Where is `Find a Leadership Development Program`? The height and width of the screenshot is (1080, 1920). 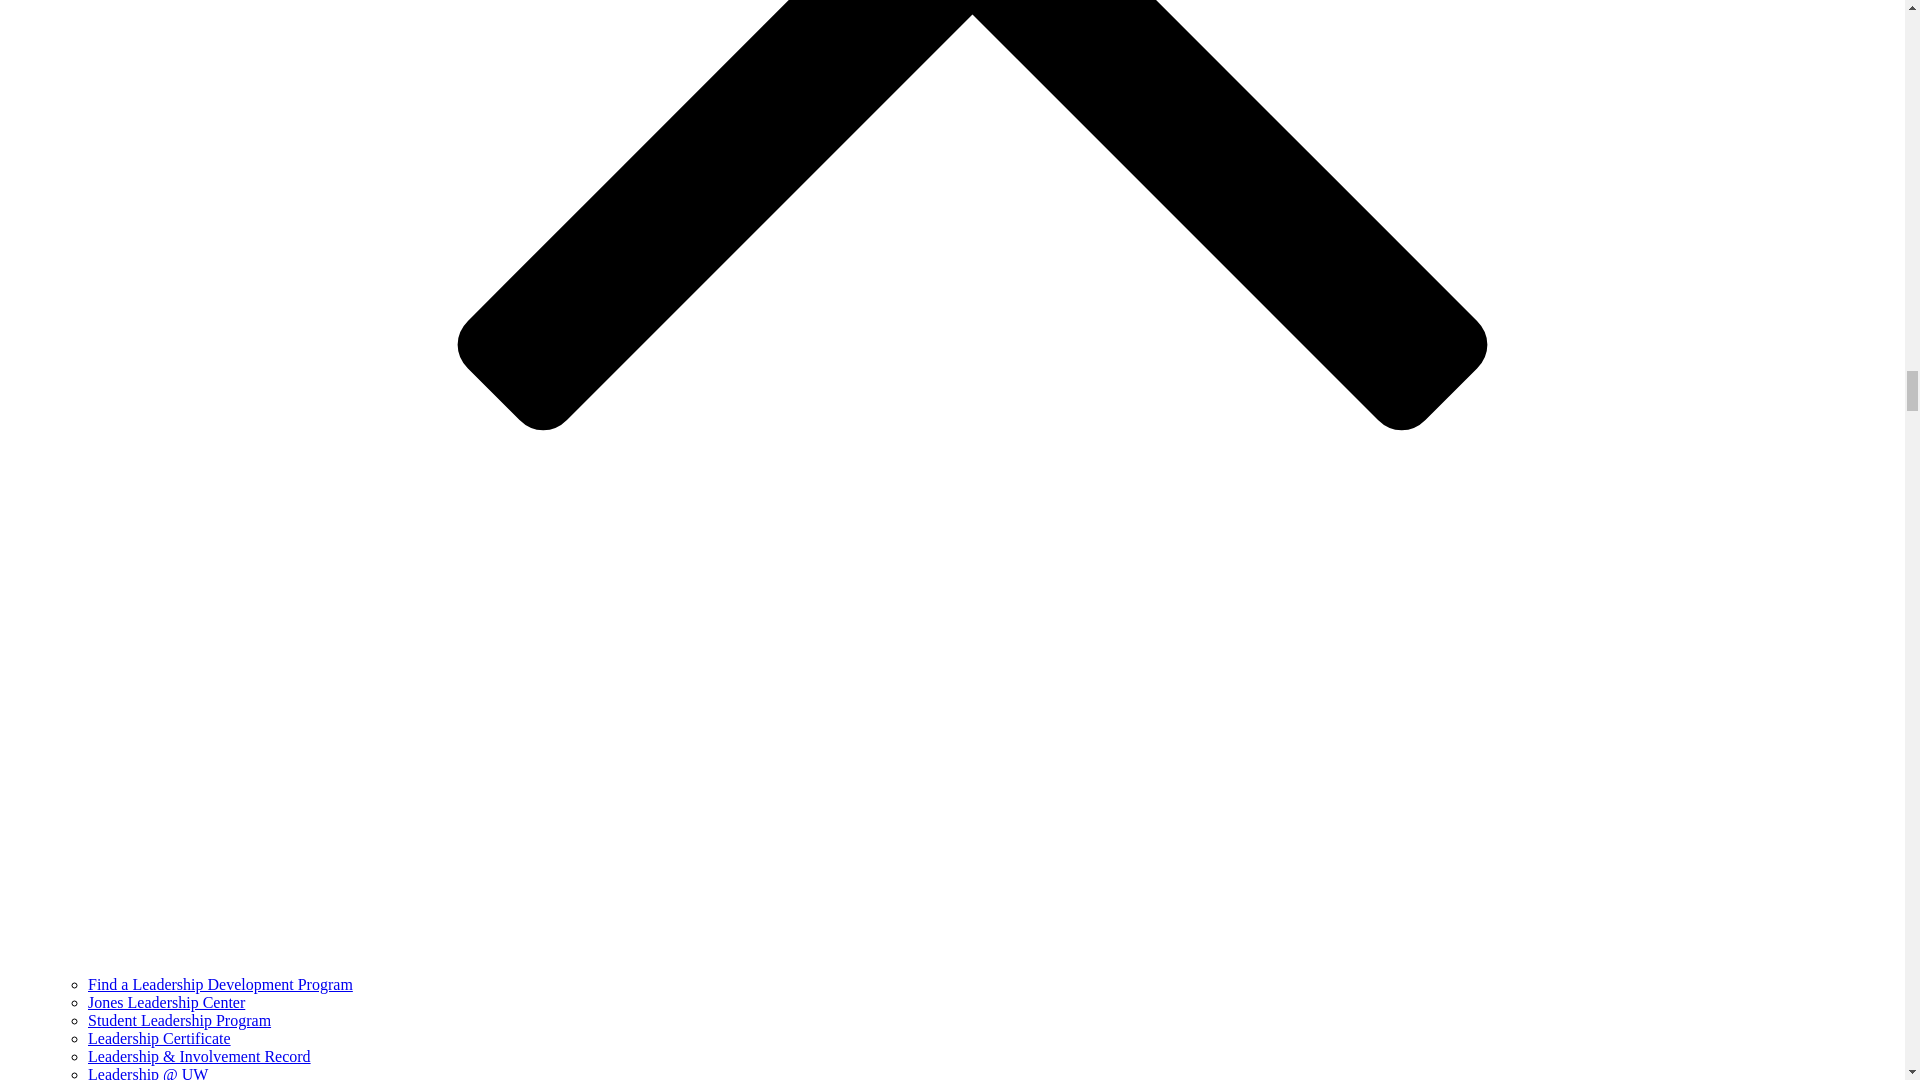
Find a Leadership Development Program is located at coordinates (220, 984).